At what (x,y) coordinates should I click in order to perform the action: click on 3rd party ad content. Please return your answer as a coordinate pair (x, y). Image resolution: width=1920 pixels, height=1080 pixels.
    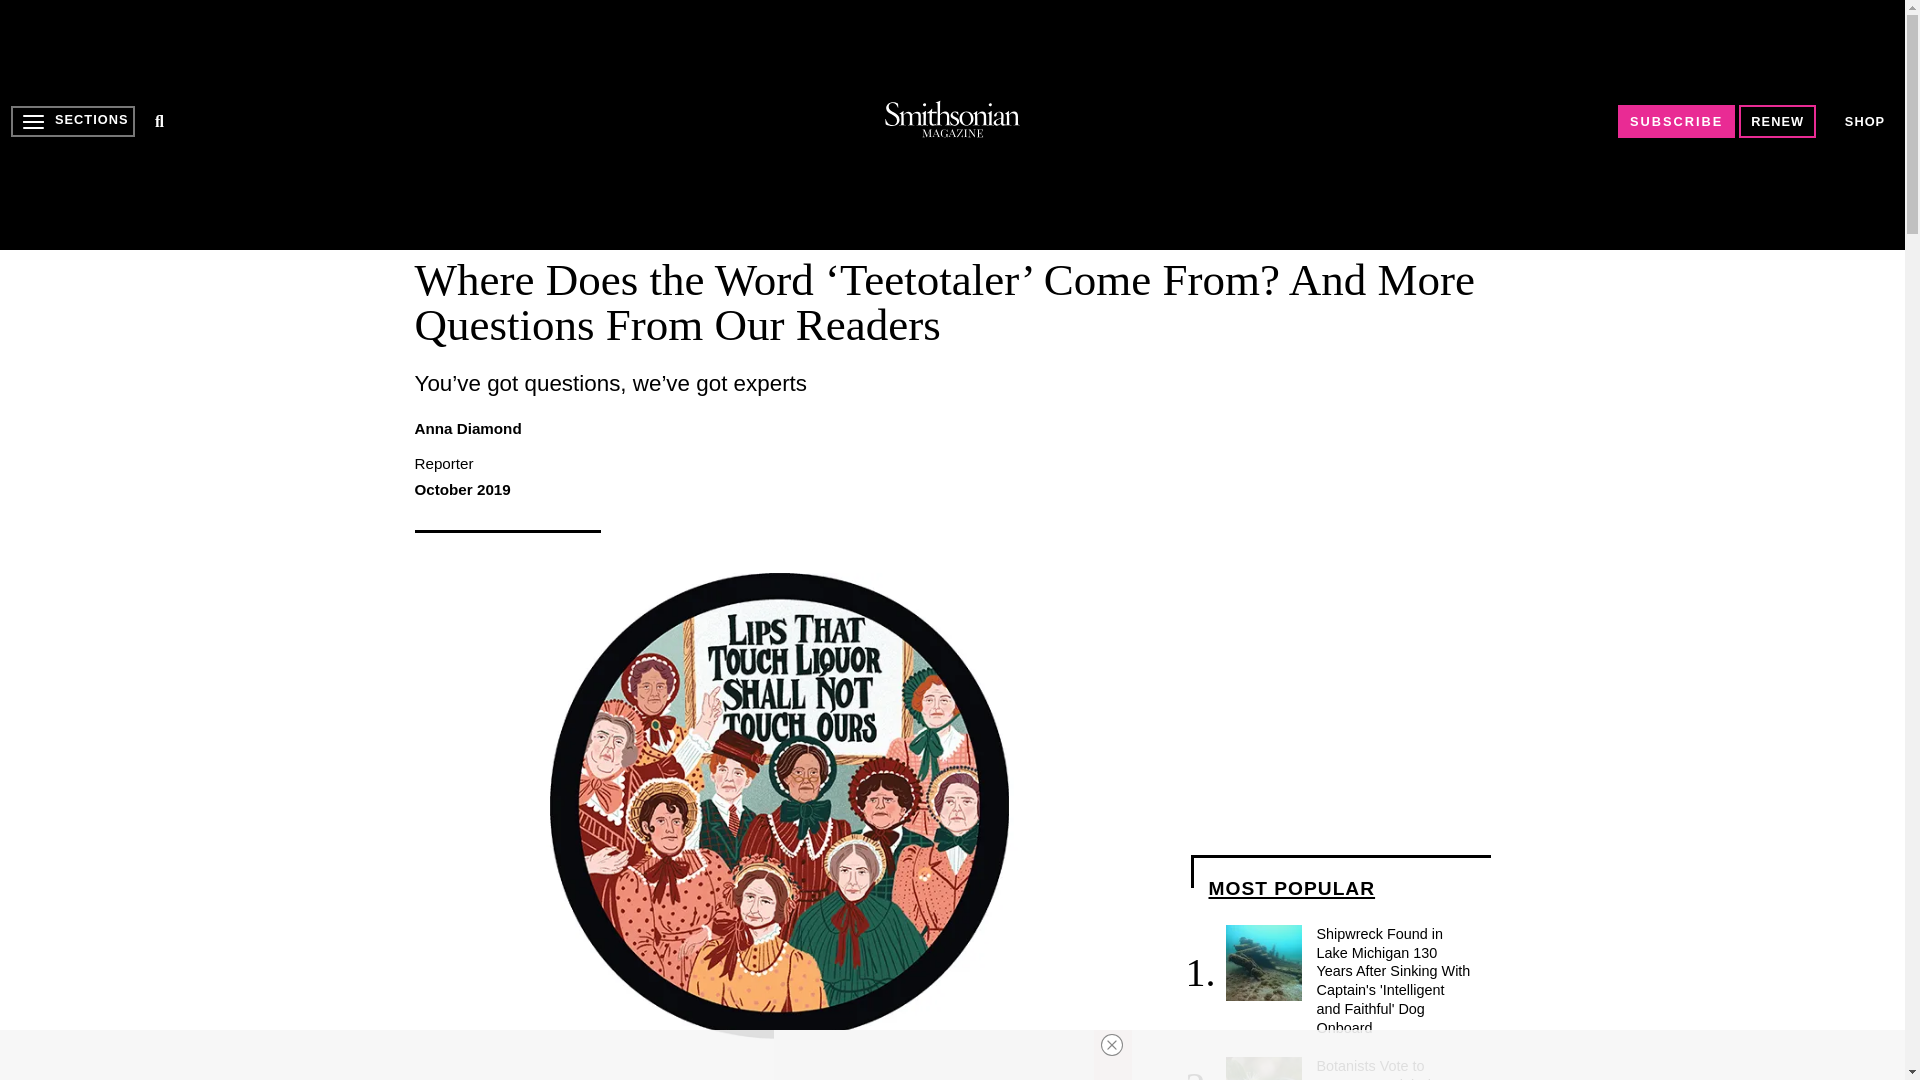
    Looking at the image, I should click on (1340, 698).